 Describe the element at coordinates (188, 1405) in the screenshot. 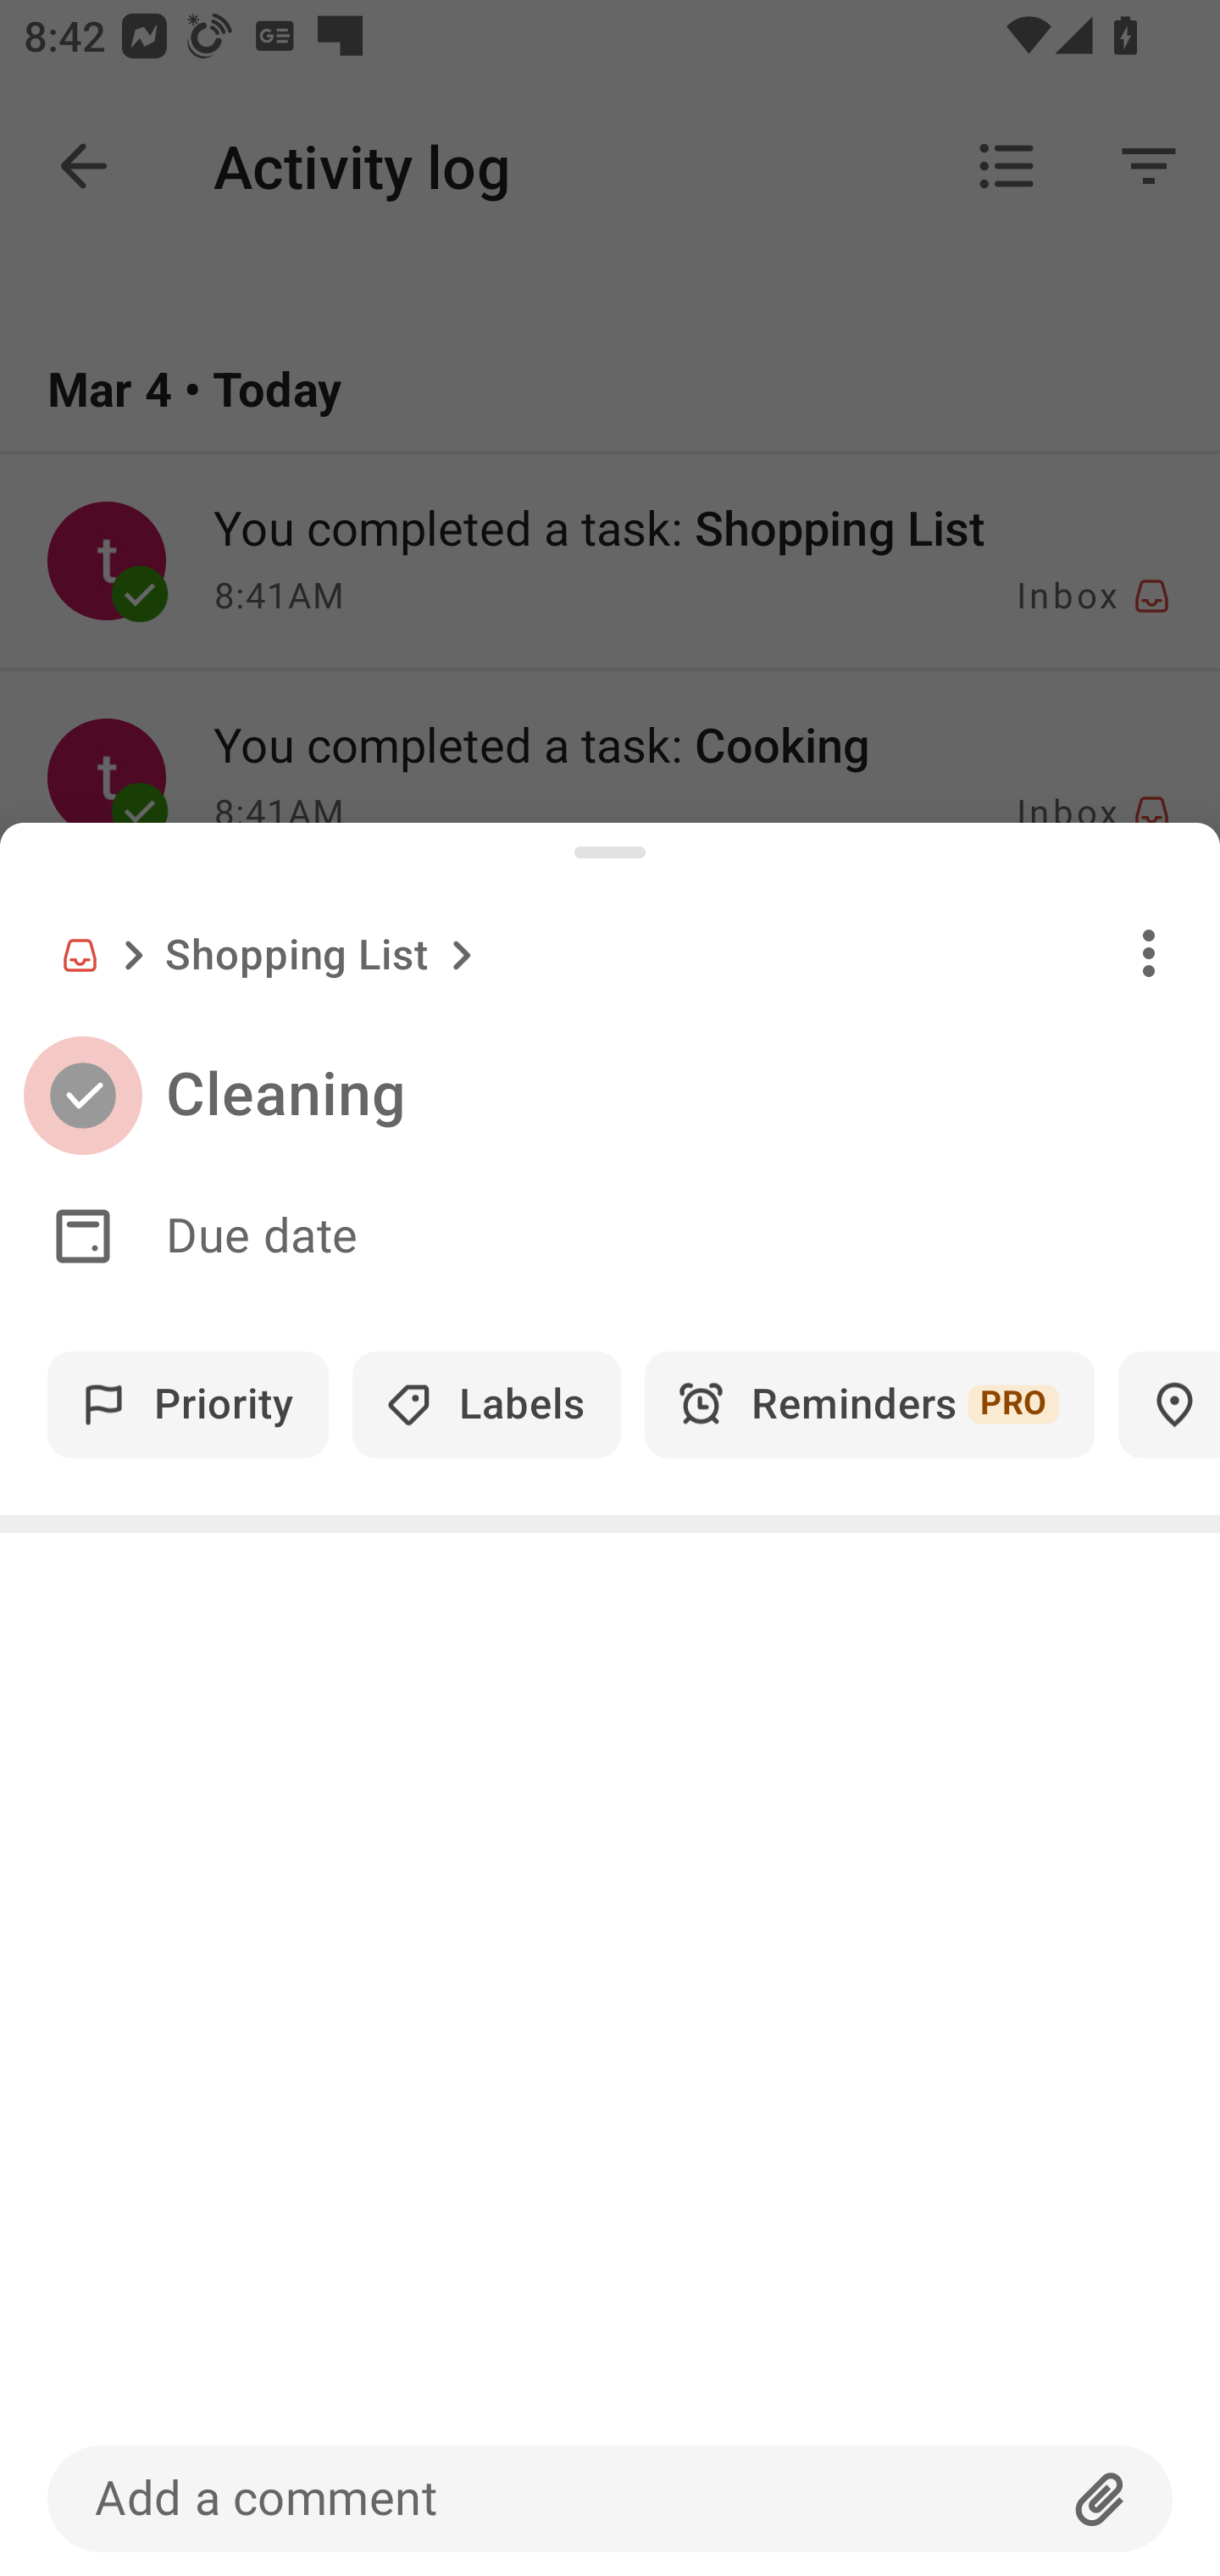

I see `Priority` at that location.